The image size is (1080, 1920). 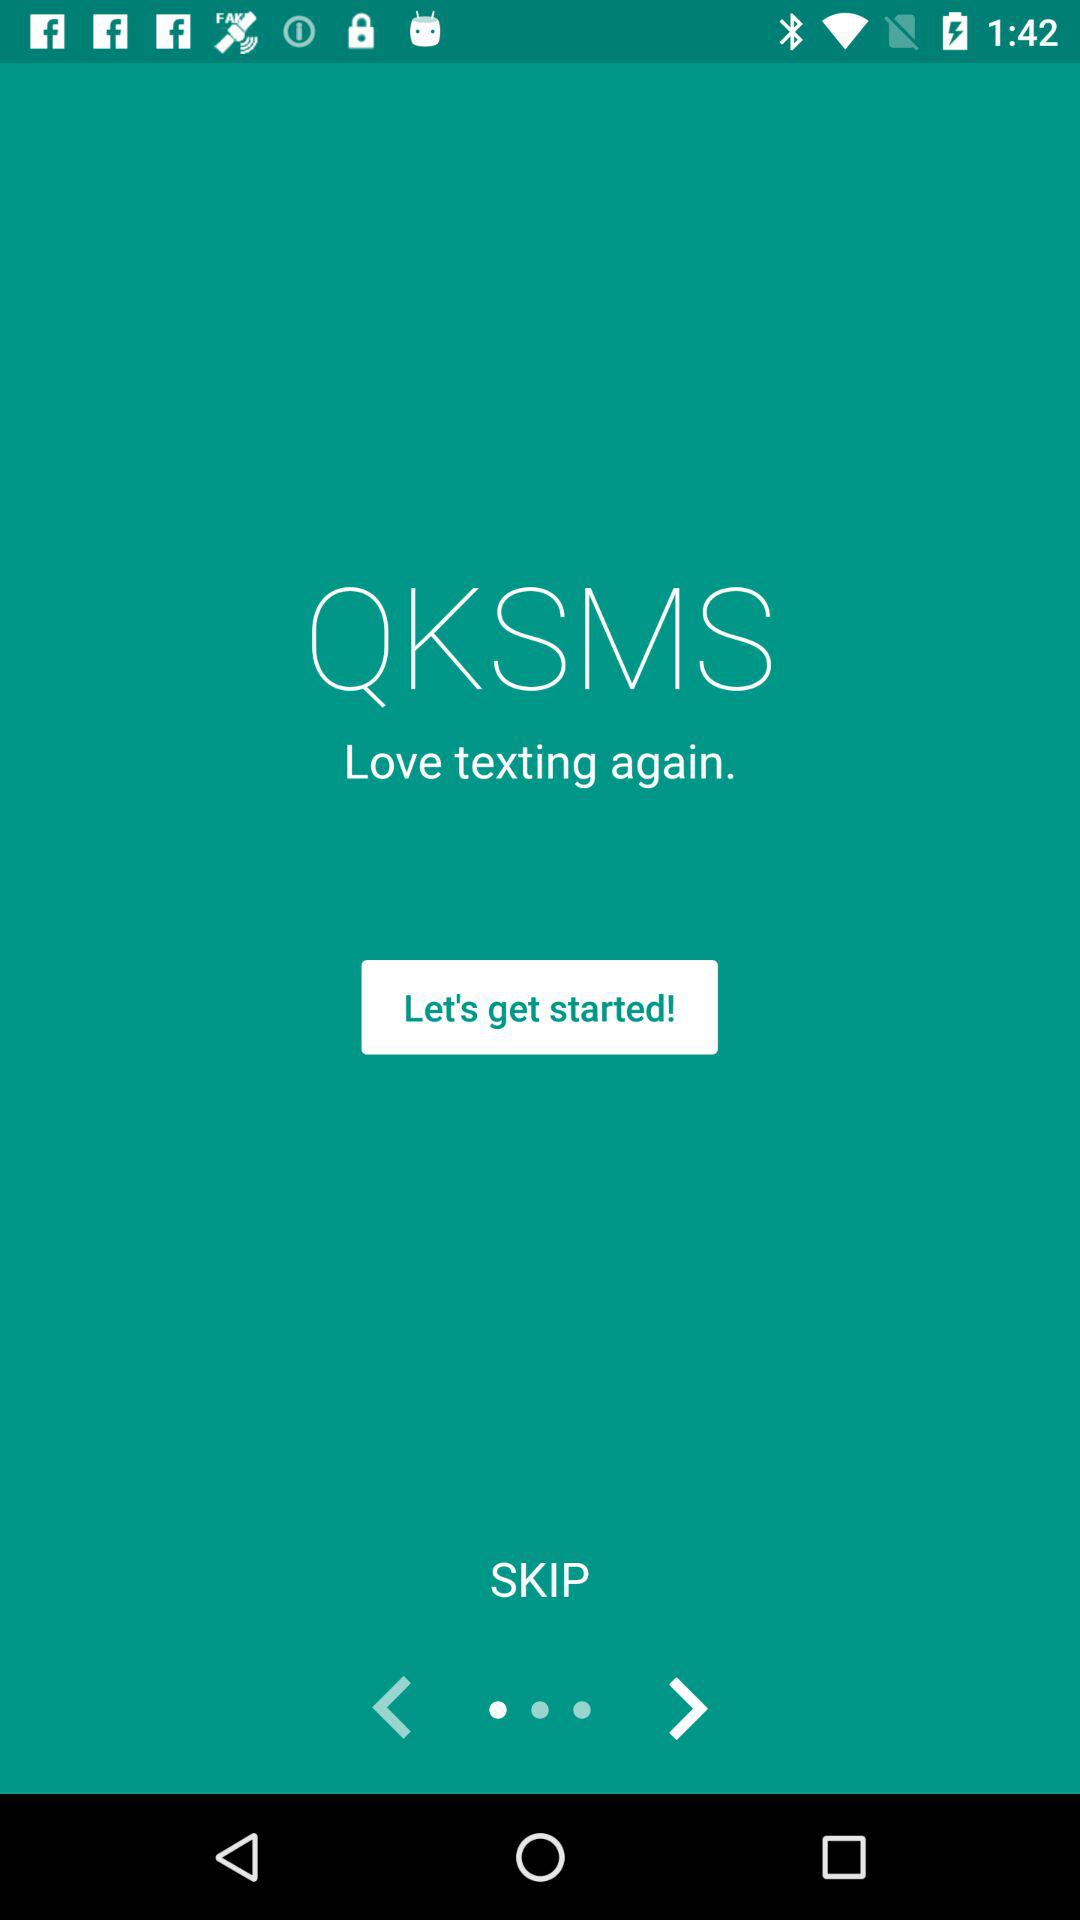 I want to click on go to previous, so click(x=393, y=1710).